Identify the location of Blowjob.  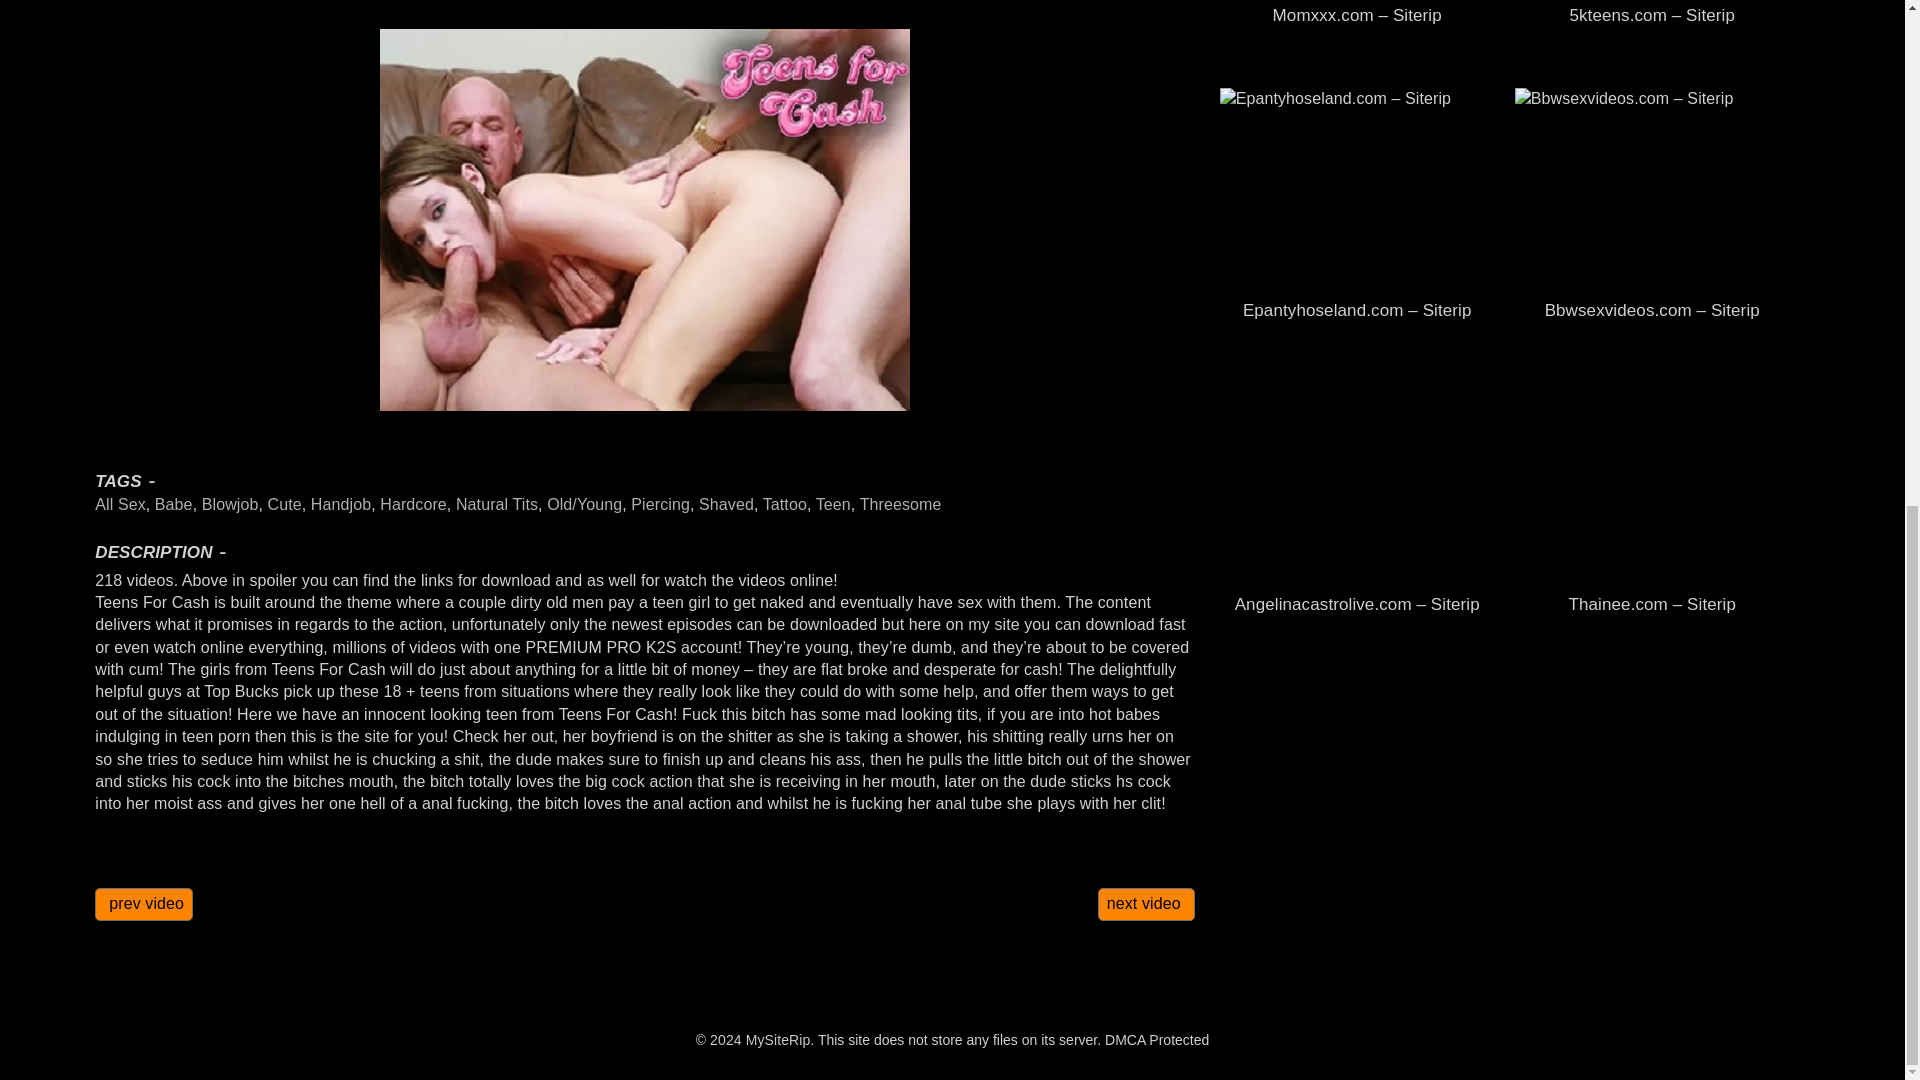
(230, 504).